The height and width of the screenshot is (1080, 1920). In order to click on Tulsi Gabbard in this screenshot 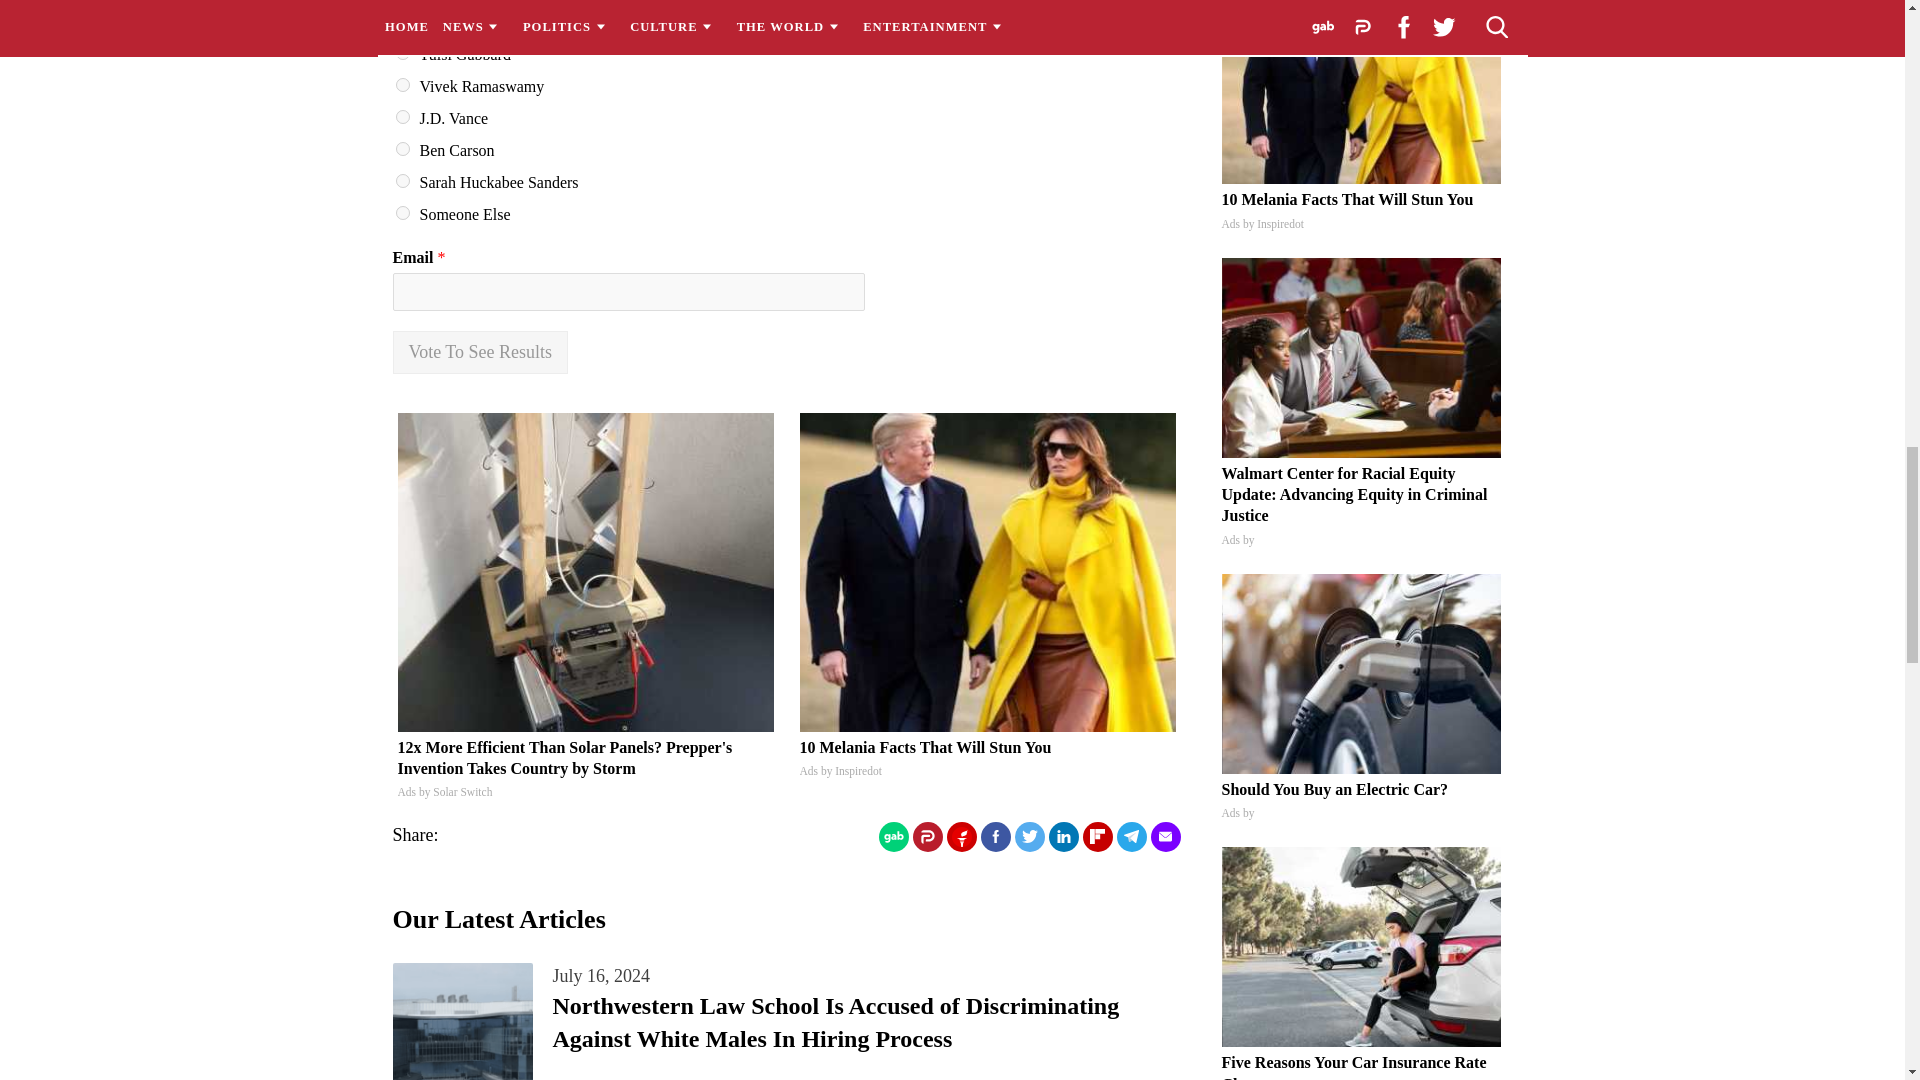, I will do `click(402, 53)`.